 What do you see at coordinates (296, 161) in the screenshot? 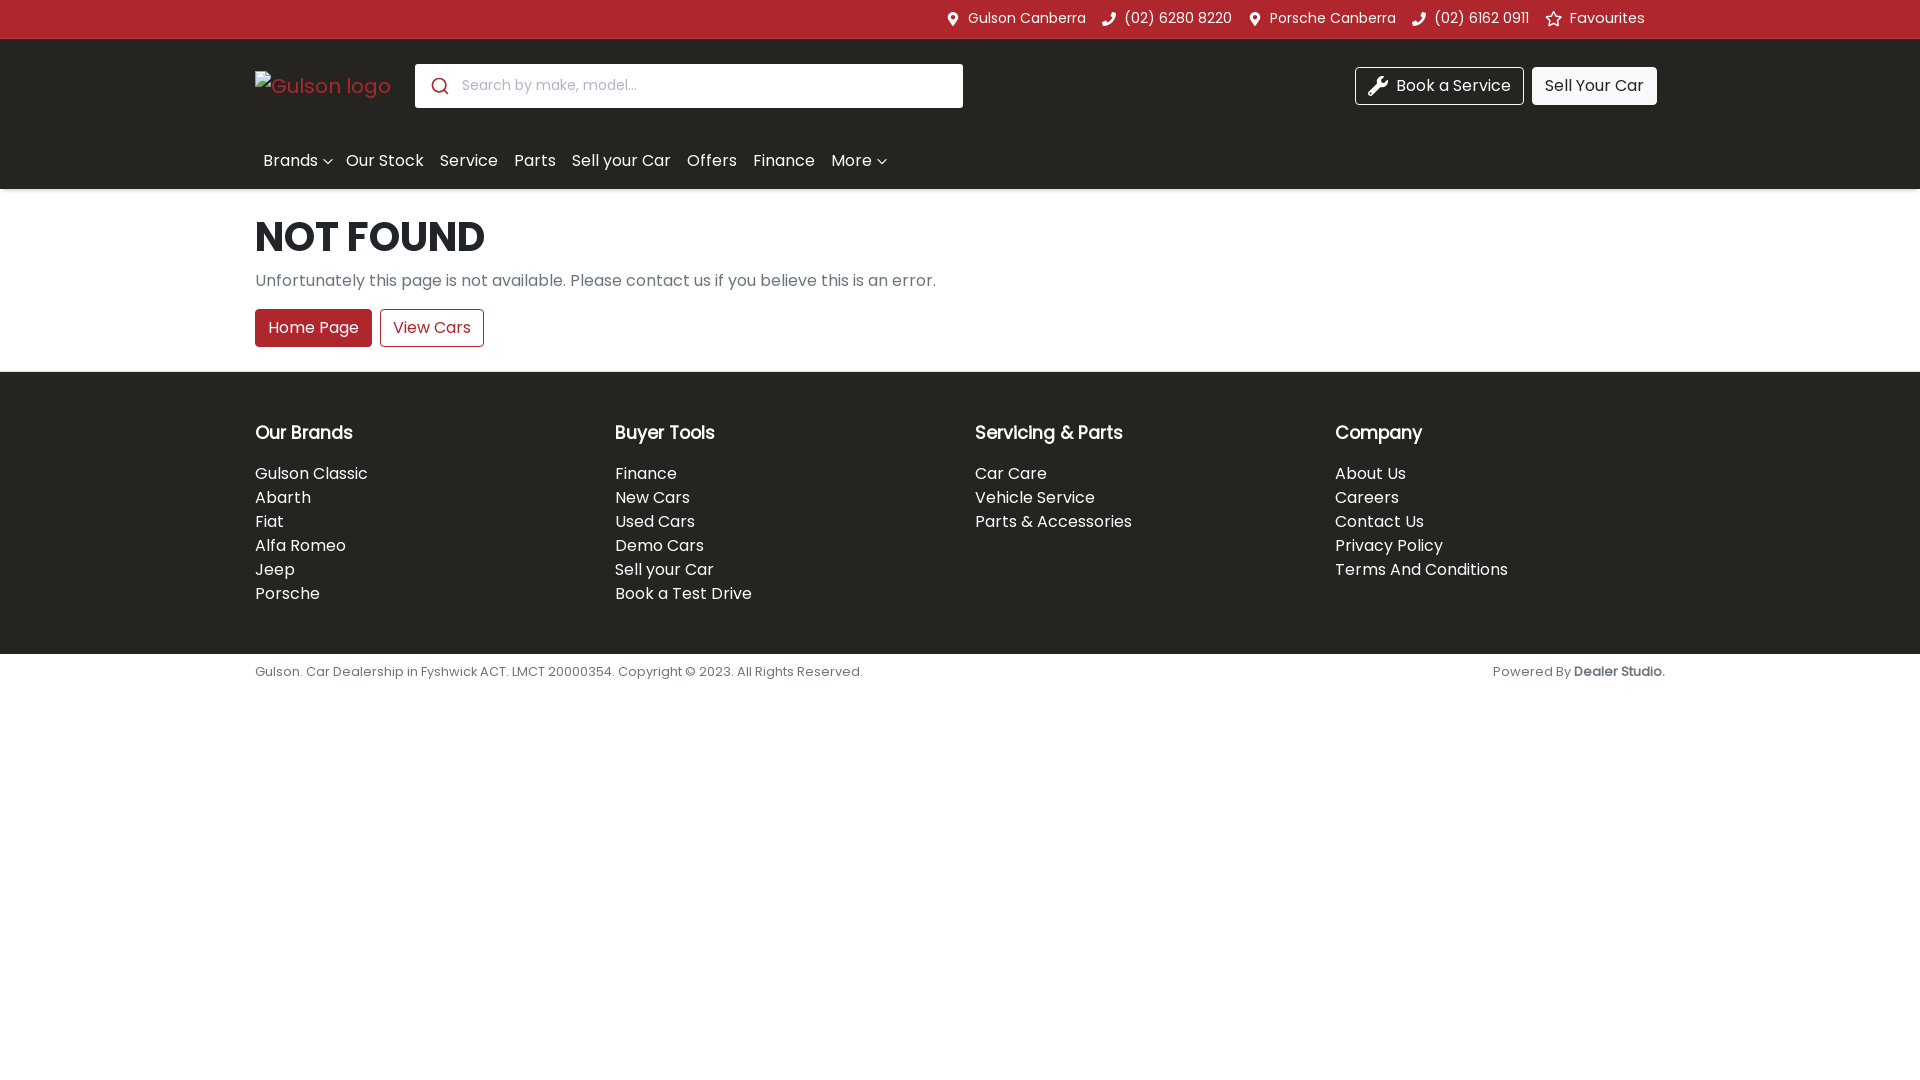
I see `Brands` at bounding box center [296, 161].